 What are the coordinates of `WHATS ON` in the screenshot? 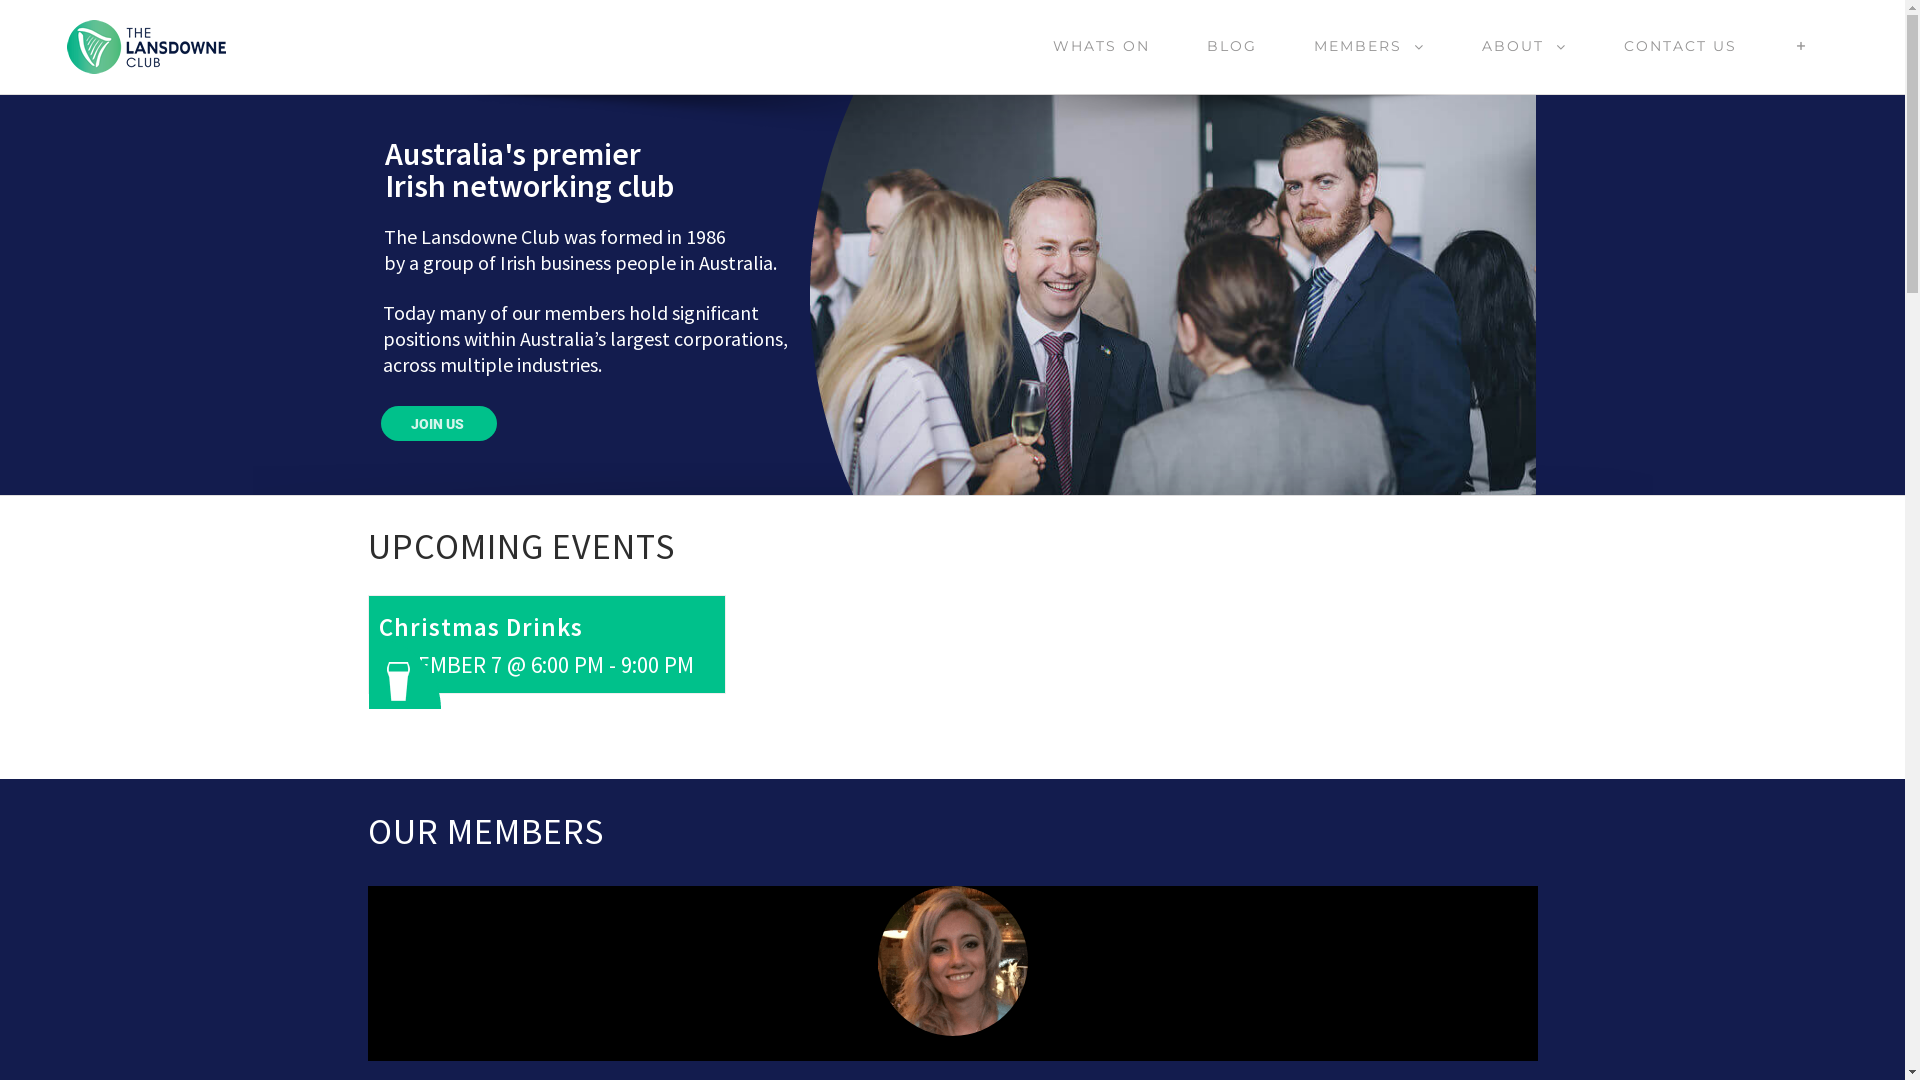 It's located at (1101, 46).